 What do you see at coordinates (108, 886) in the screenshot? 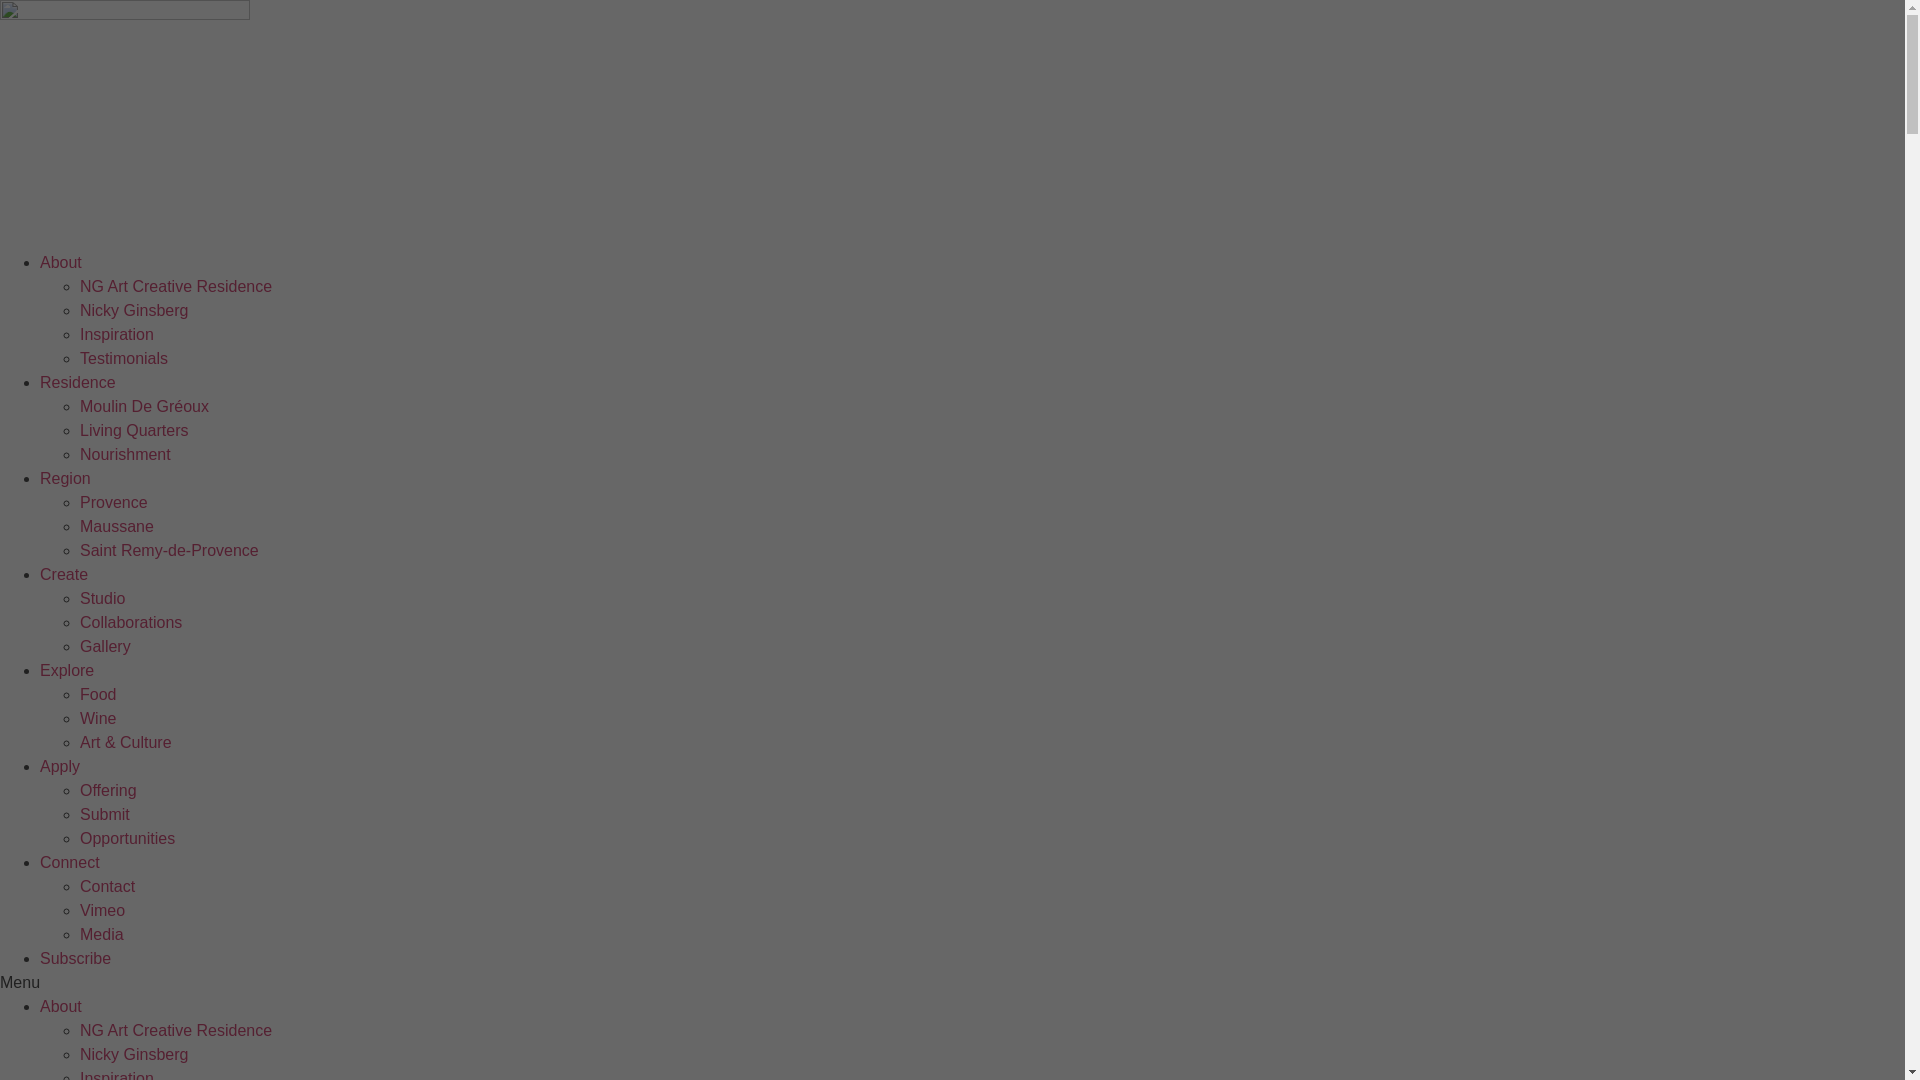
I see `Contact` at bounding box center [108, 886].